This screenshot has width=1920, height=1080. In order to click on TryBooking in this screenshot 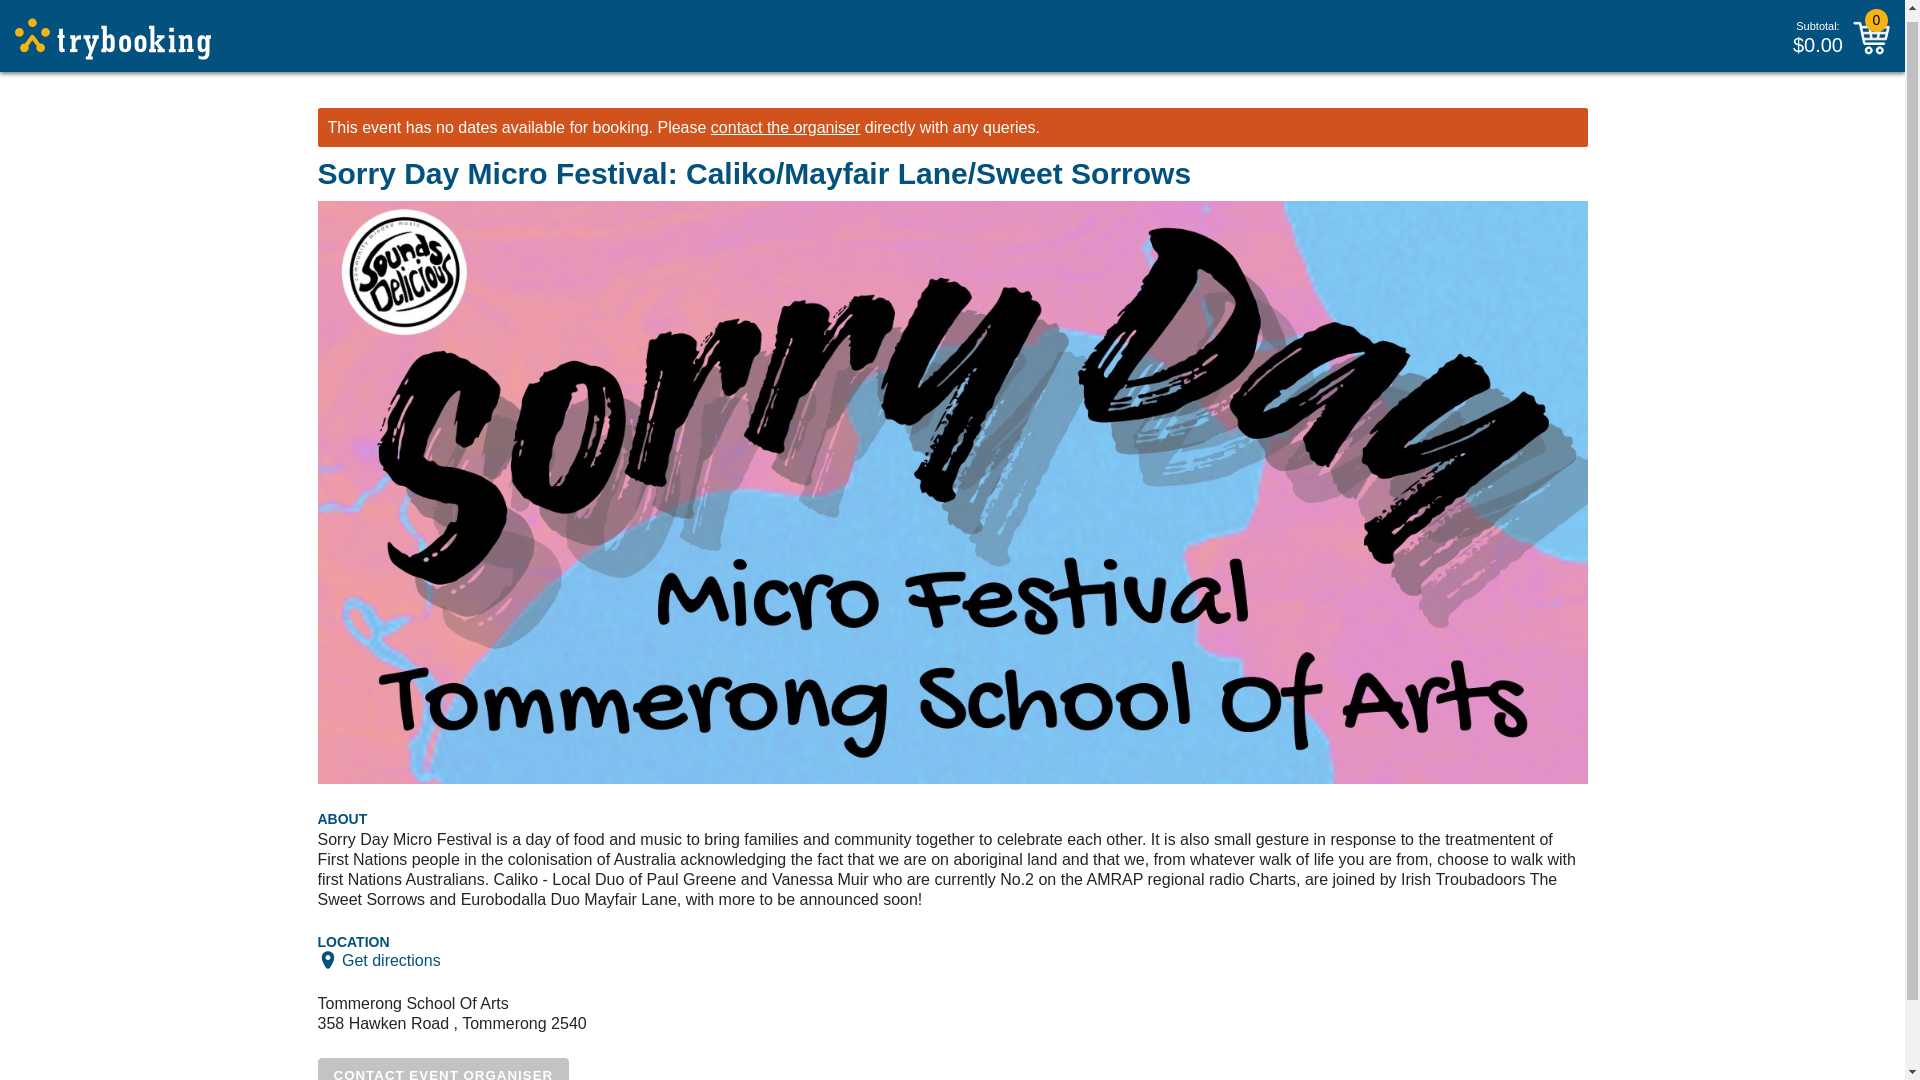, I will do `click(113, 30)`.